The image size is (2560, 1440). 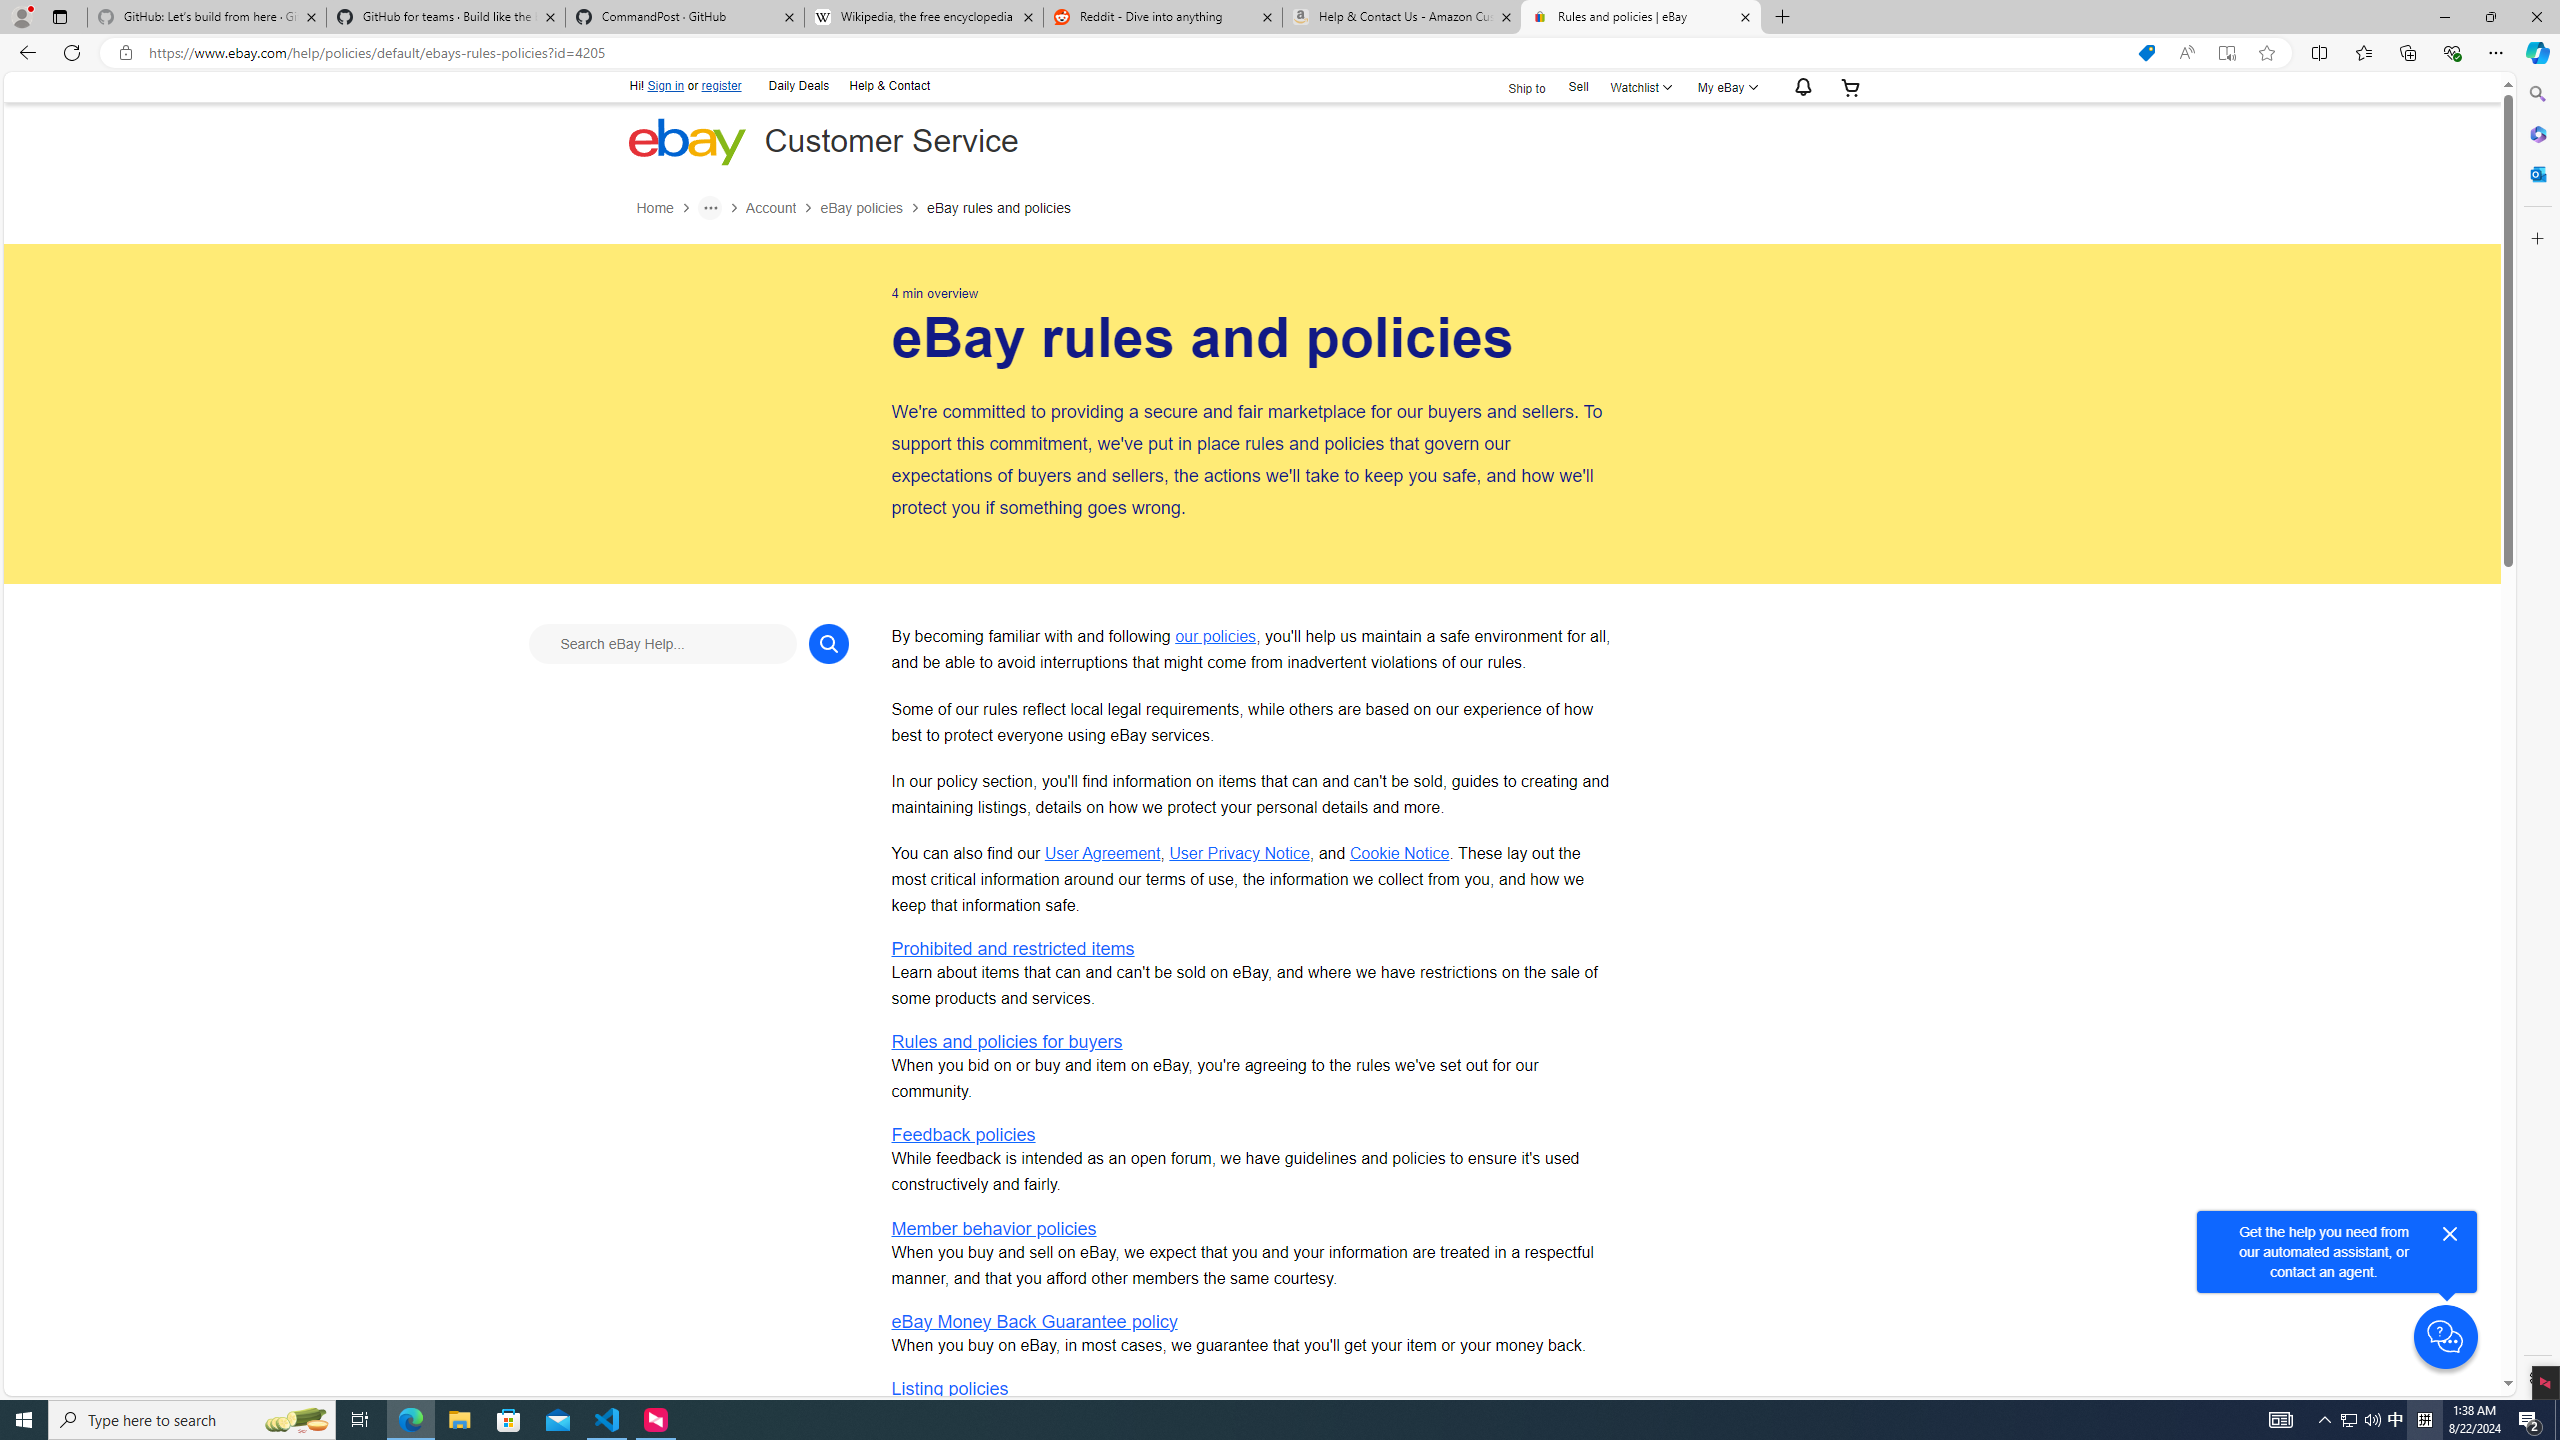 What do you see at coordinates (1640, 86) in the screenshot?
I see `WatchlistExpand Watch List` at bounding box center [1640, 86].